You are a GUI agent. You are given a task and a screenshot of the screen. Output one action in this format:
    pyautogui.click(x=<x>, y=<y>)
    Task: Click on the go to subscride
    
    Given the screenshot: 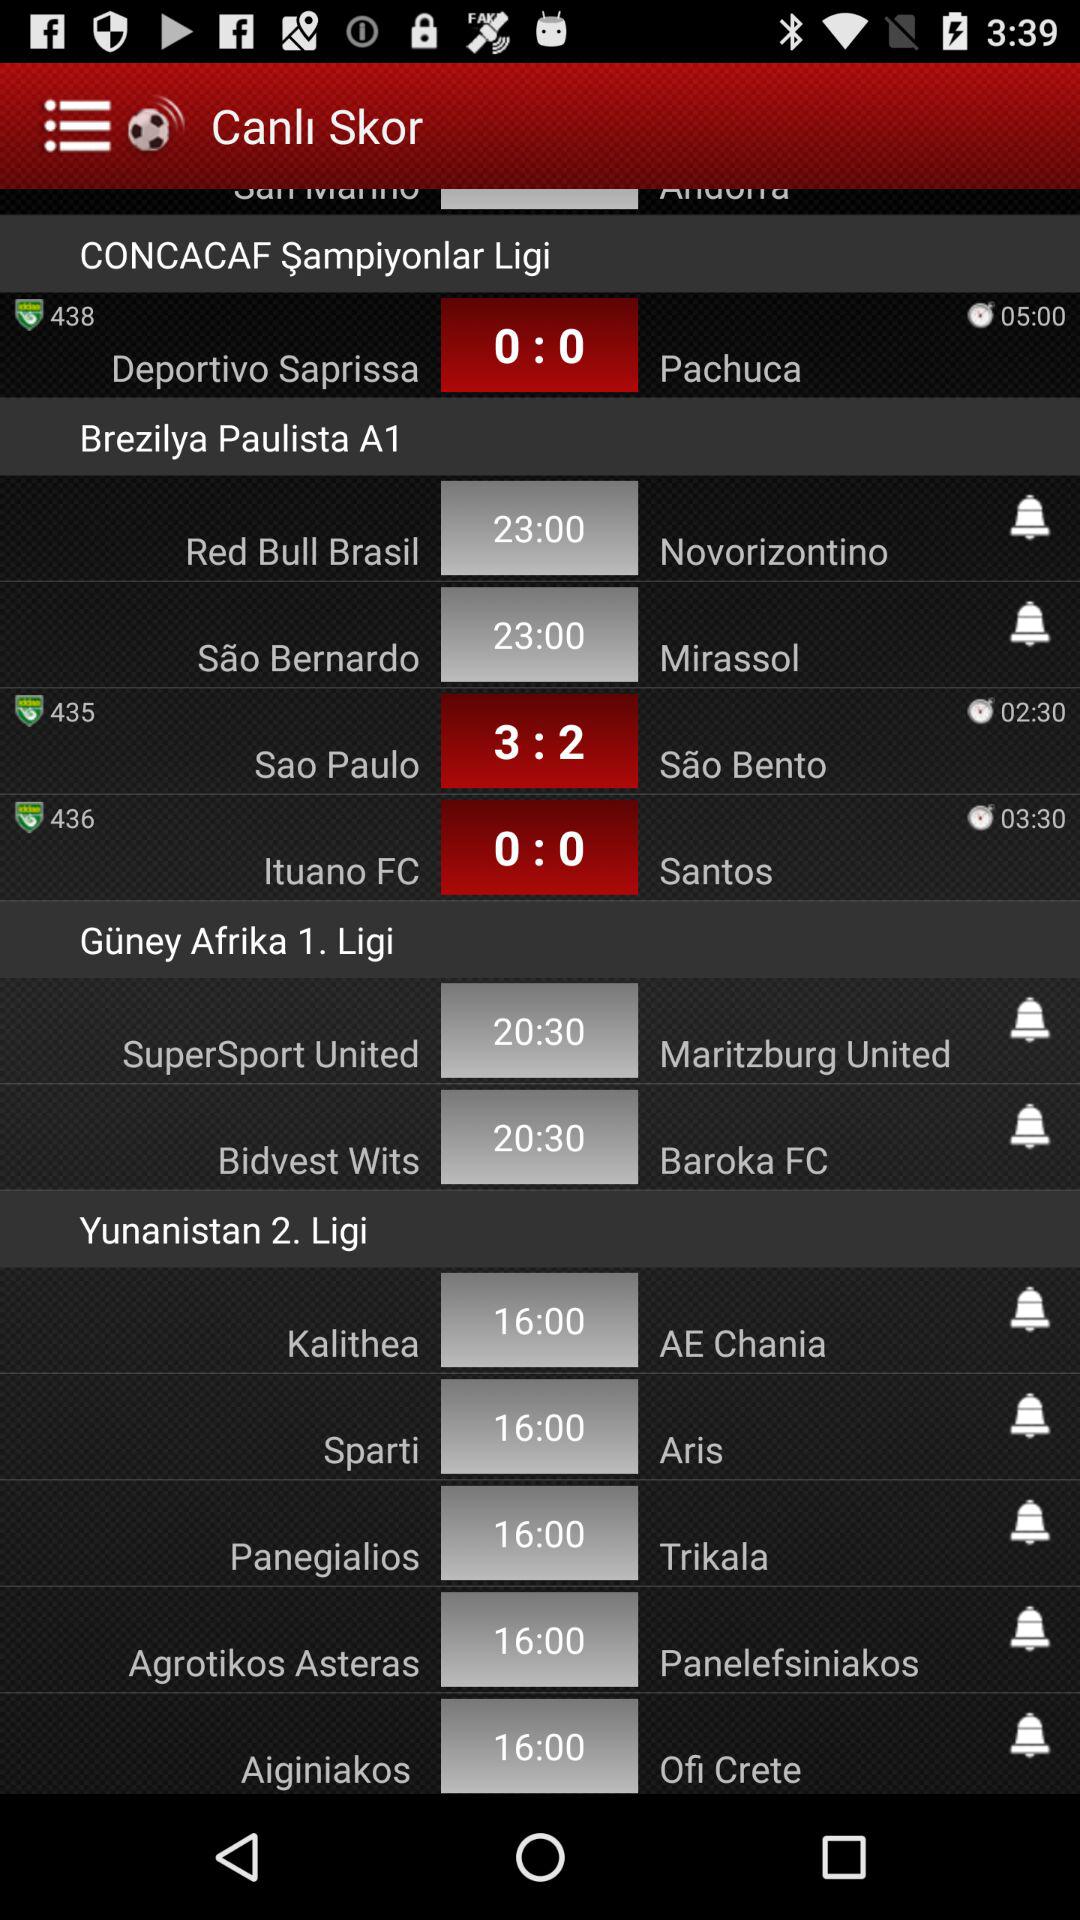 What is the action you would take?
    pyautogui.click(x=1030, y=1309)
    